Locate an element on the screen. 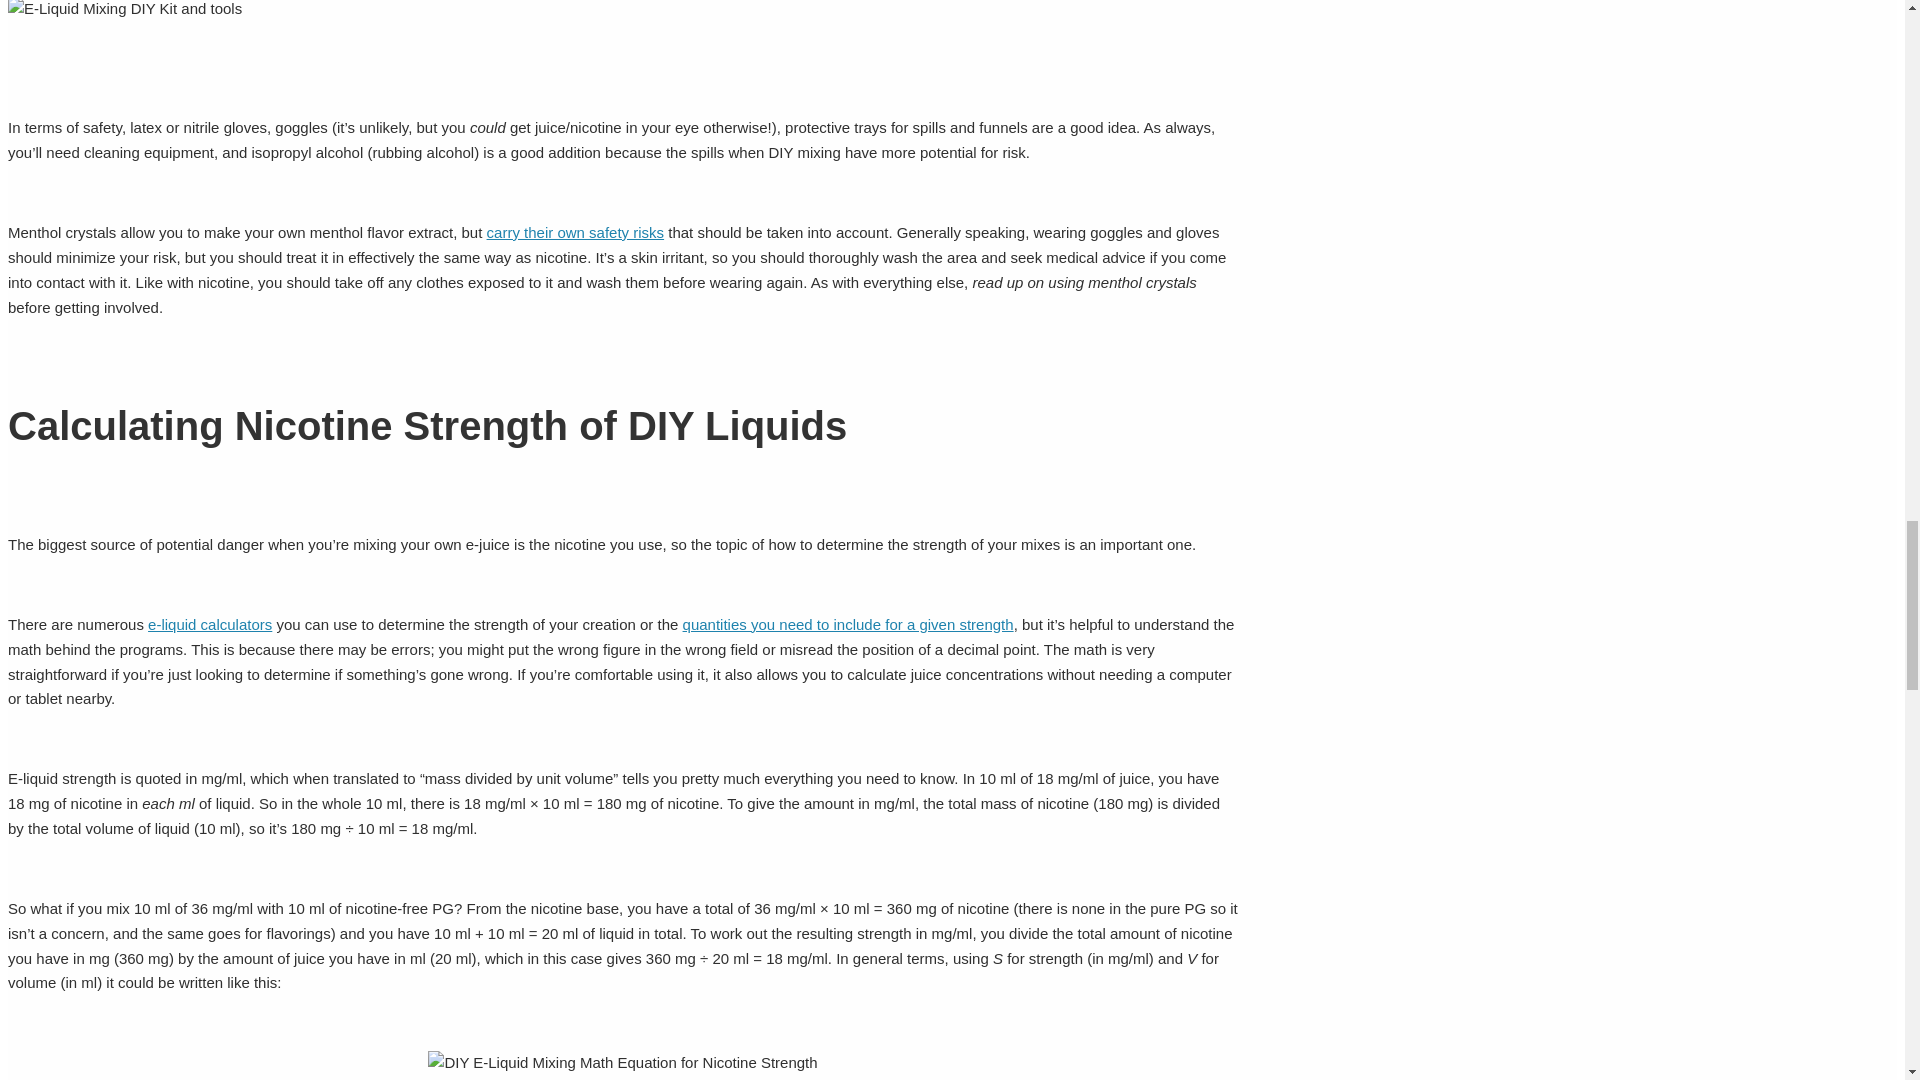  e-liquid calculators is located at coordinates (210, 624).